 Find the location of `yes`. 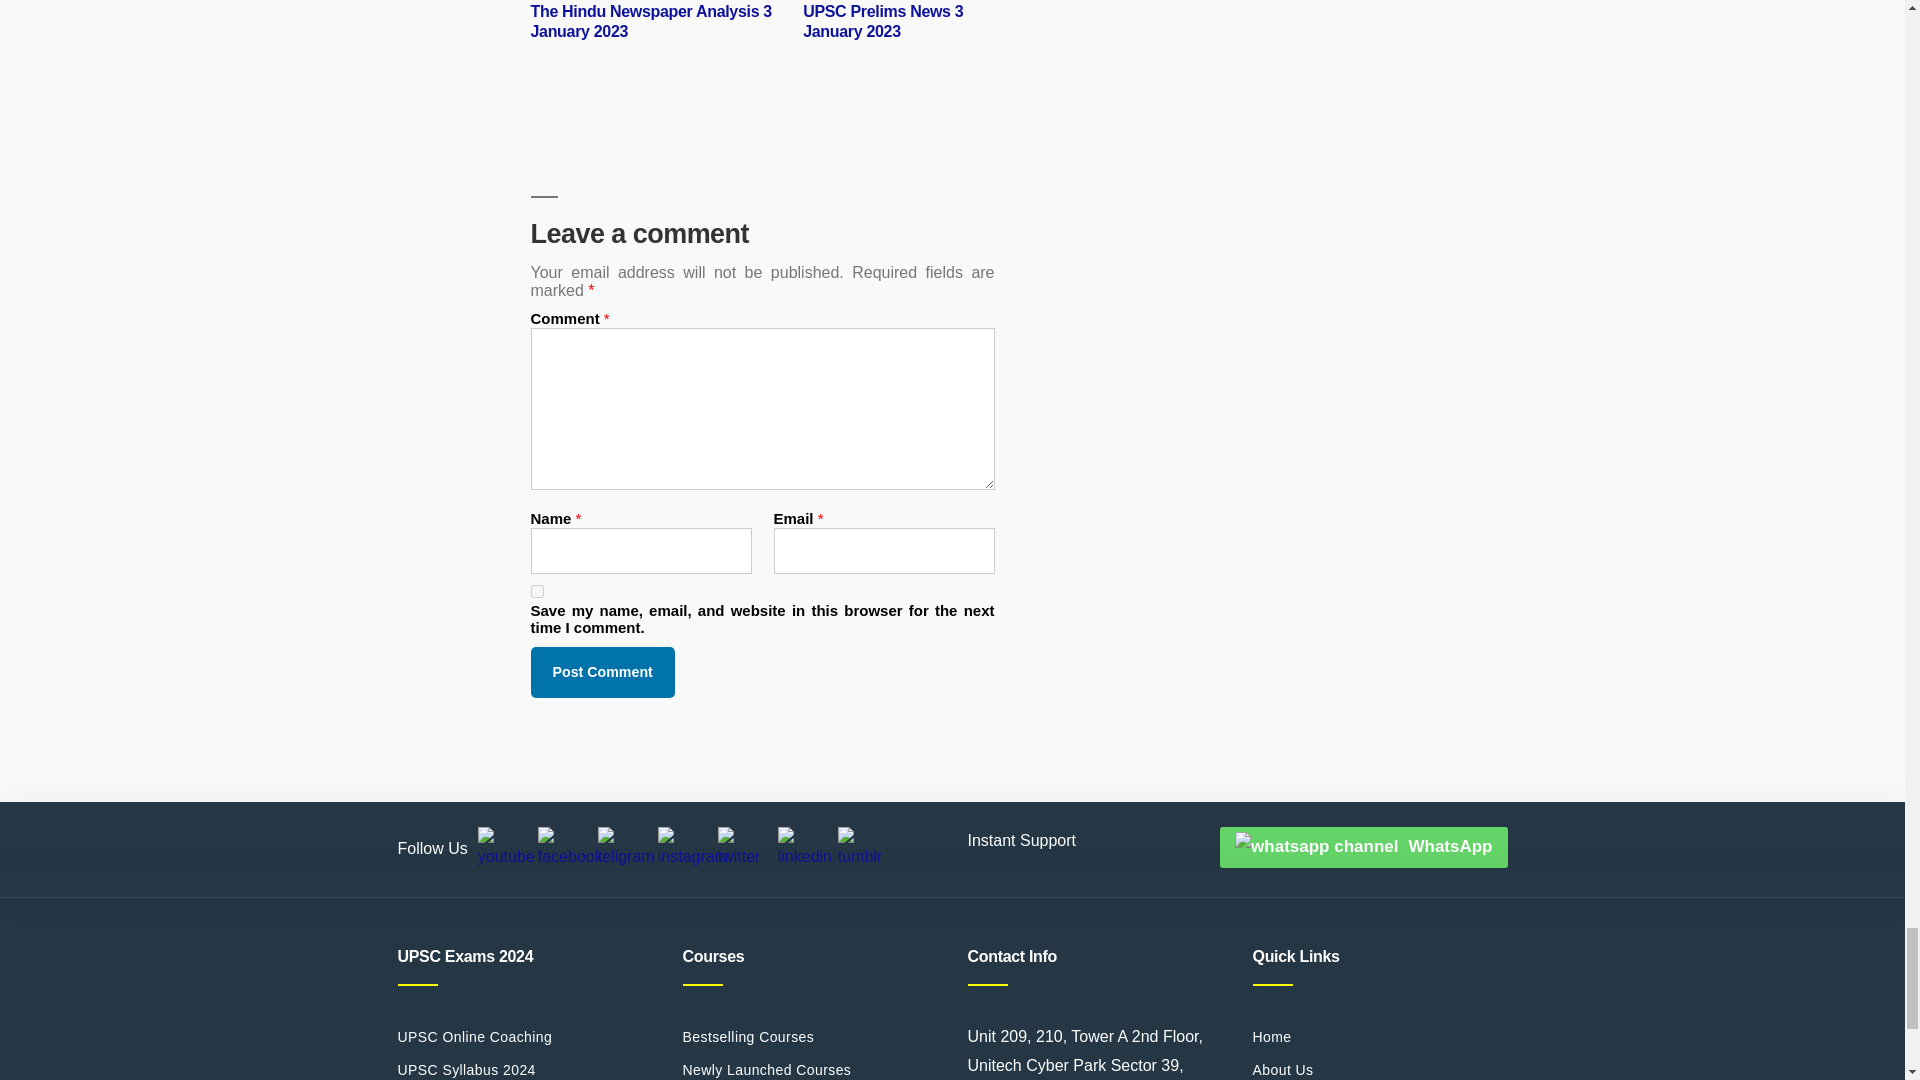

yes is located at coordinates (536, 592).